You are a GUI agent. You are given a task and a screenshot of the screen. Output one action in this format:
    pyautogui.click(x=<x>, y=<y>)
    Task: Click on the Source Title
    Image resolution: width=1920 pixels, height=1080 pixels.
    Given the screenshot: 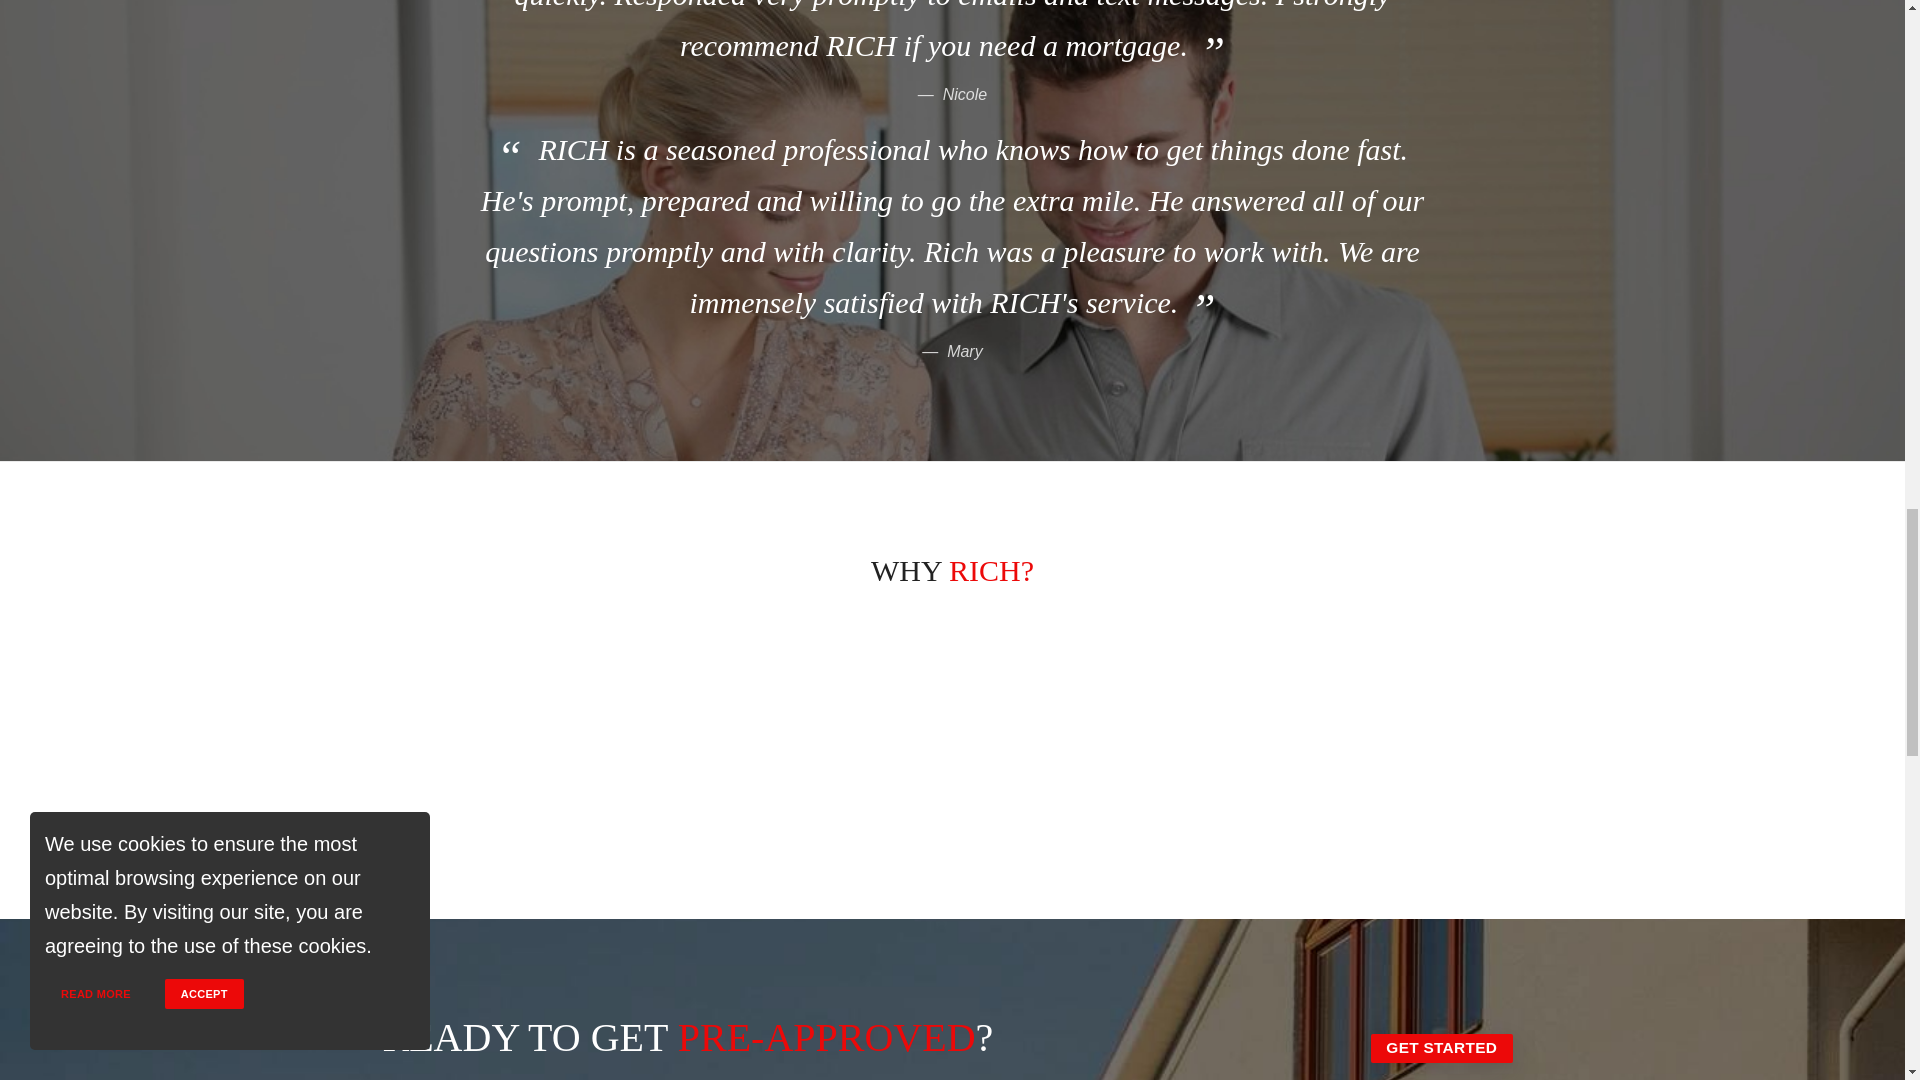 What is the action you would take?
    pyautogui.click(x=964, y=94)
    